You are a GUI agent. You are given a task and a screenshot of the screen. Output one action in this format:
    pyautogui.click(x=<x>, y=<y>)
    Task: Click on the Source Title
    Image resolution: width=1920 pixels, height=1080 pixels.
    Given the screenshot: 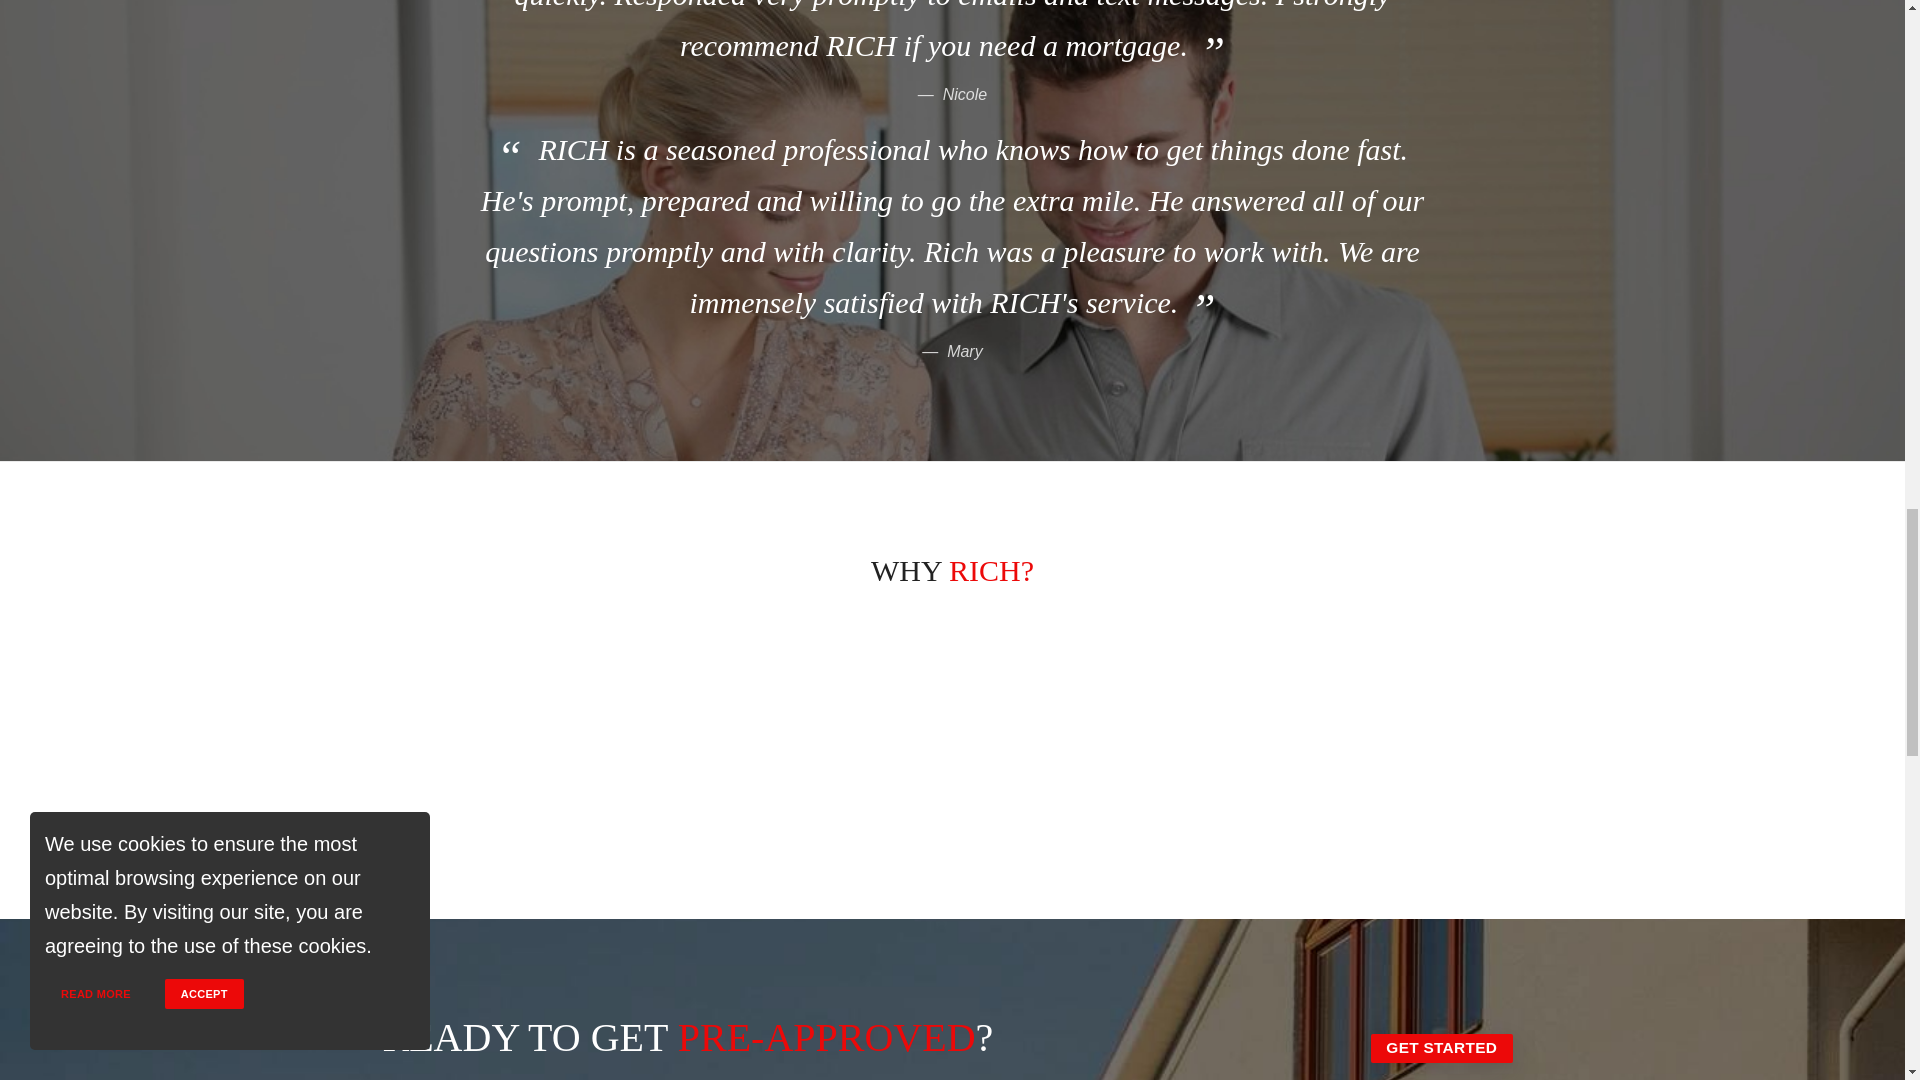 What is the action you would take?
    pyautogui.click(x=964, y=94)
    